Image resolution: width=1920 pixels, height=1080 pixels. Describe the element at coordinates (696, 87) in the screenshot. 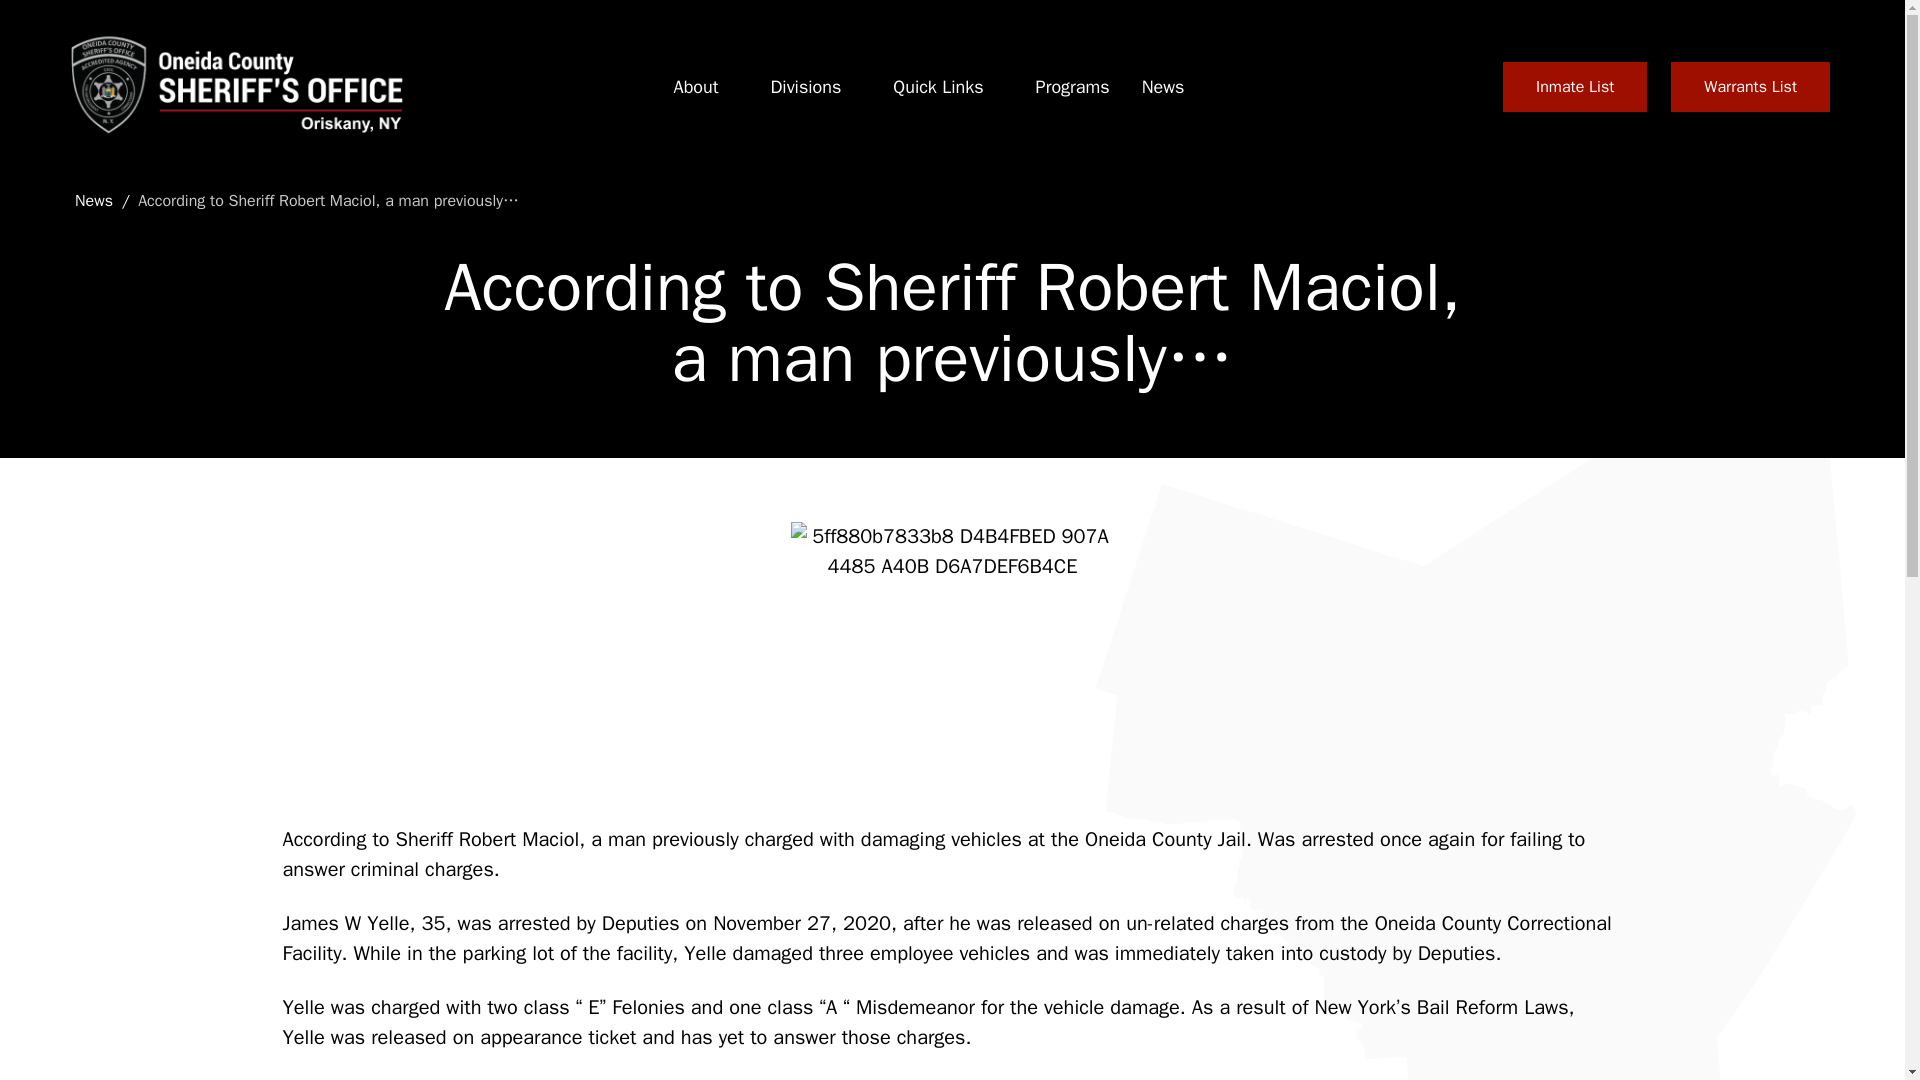

I see `About` at that location.